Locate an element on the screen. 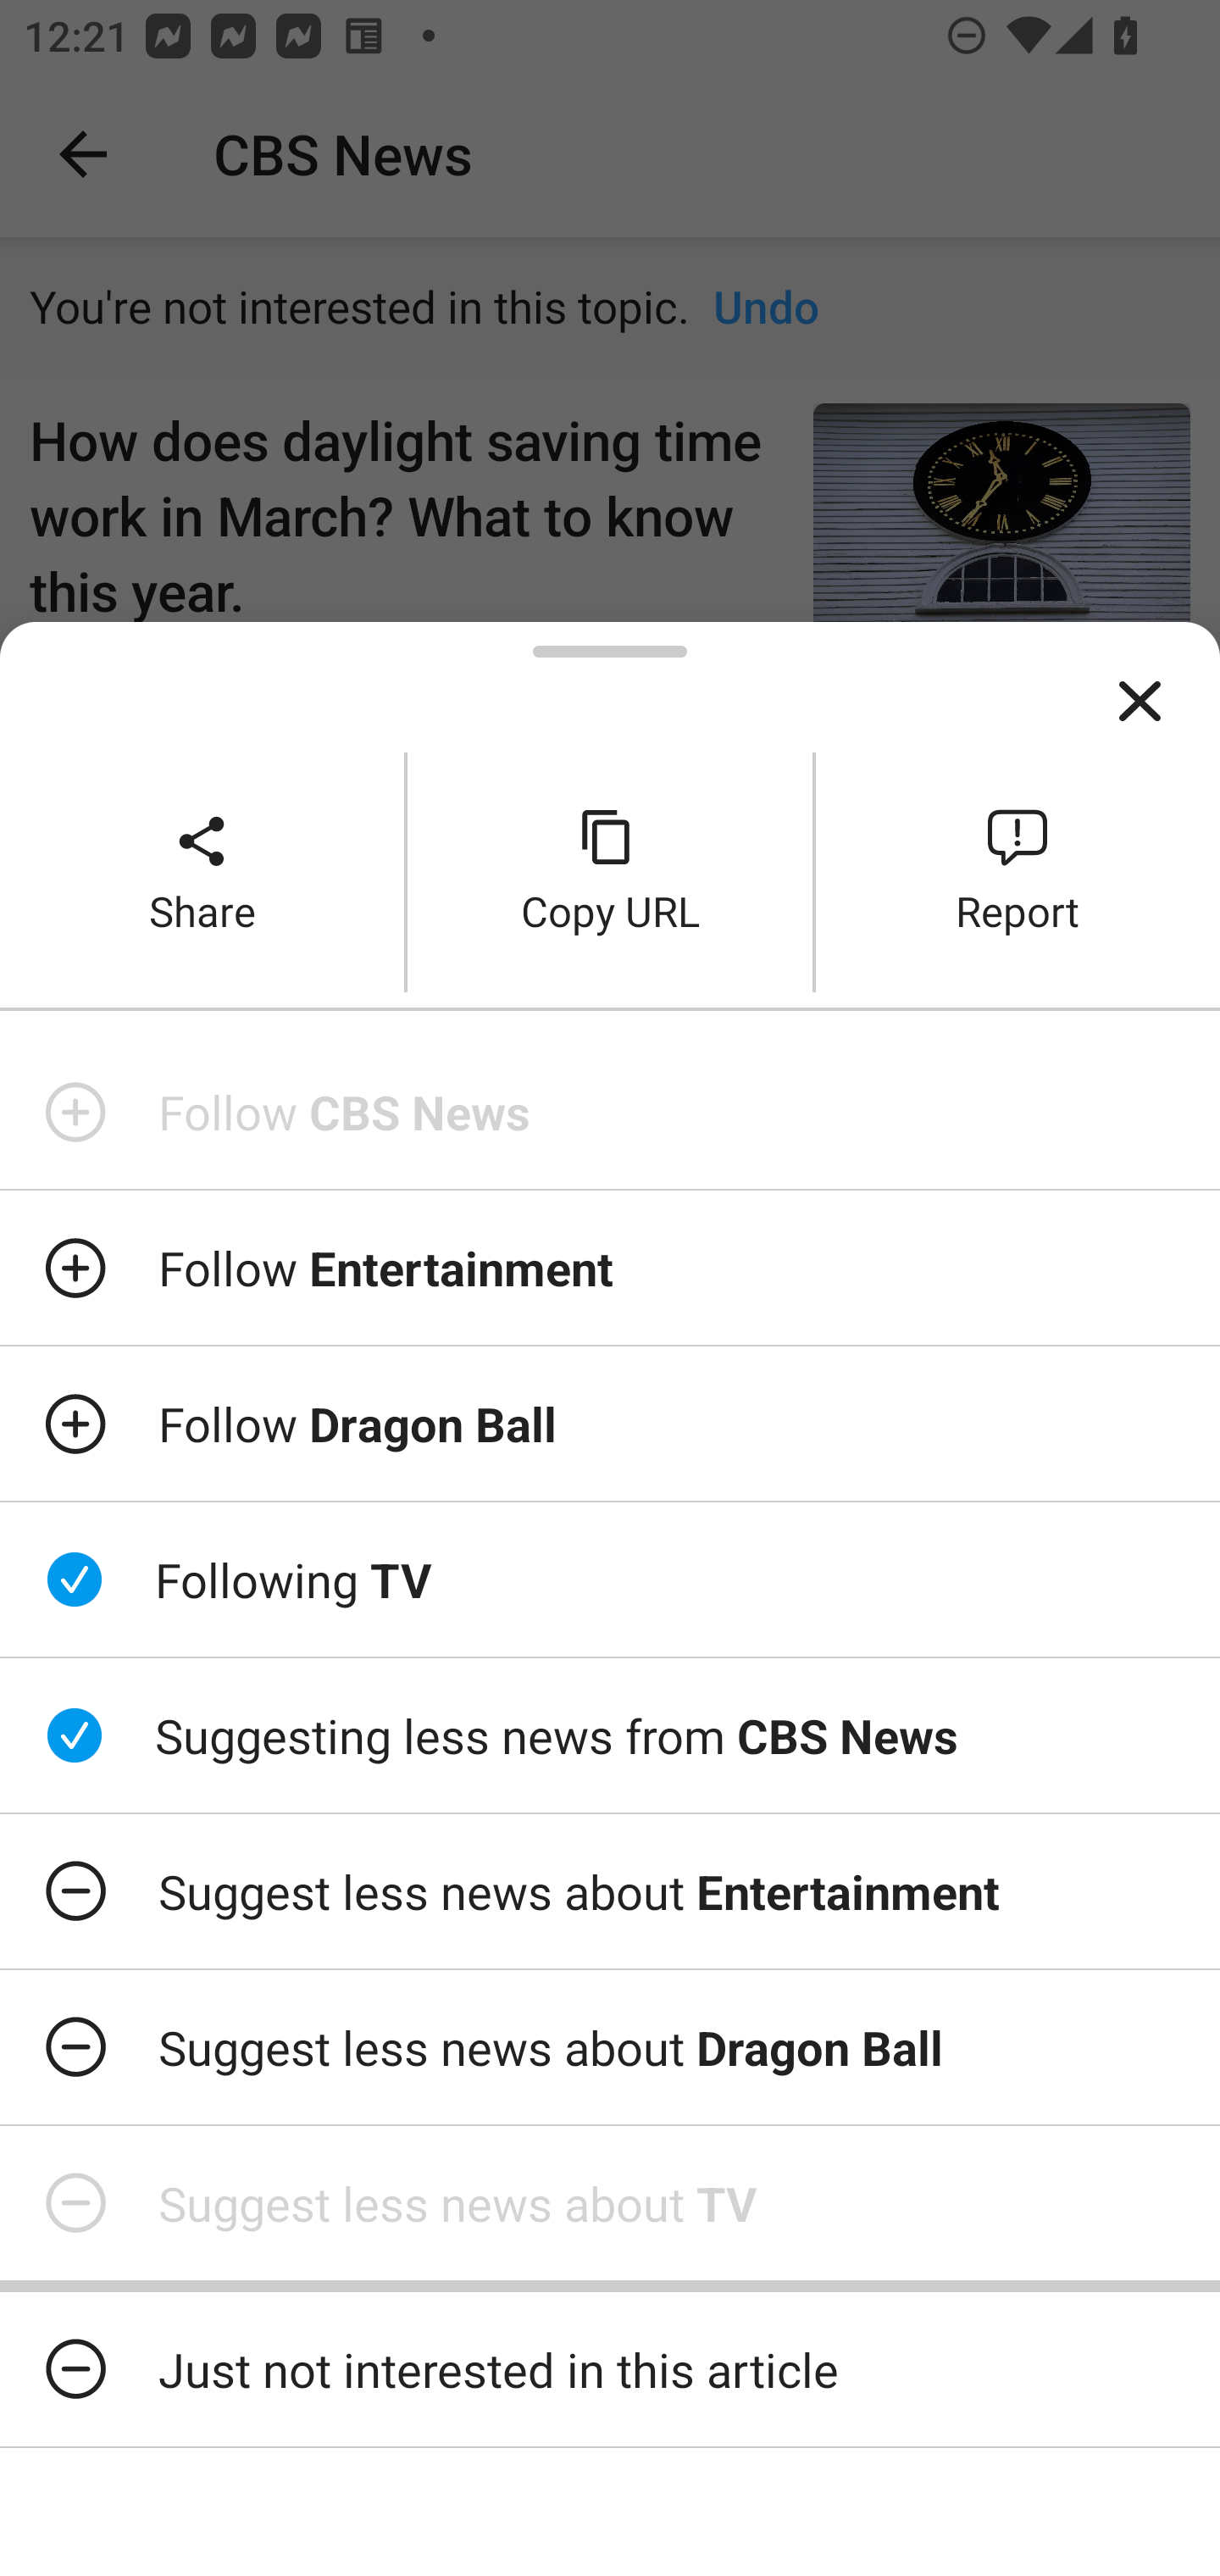 Image resolution: width=1220 pixels, height=2576 pixels. Suggest less news about Dragon Ball  is located at coordinates (610, 2047).